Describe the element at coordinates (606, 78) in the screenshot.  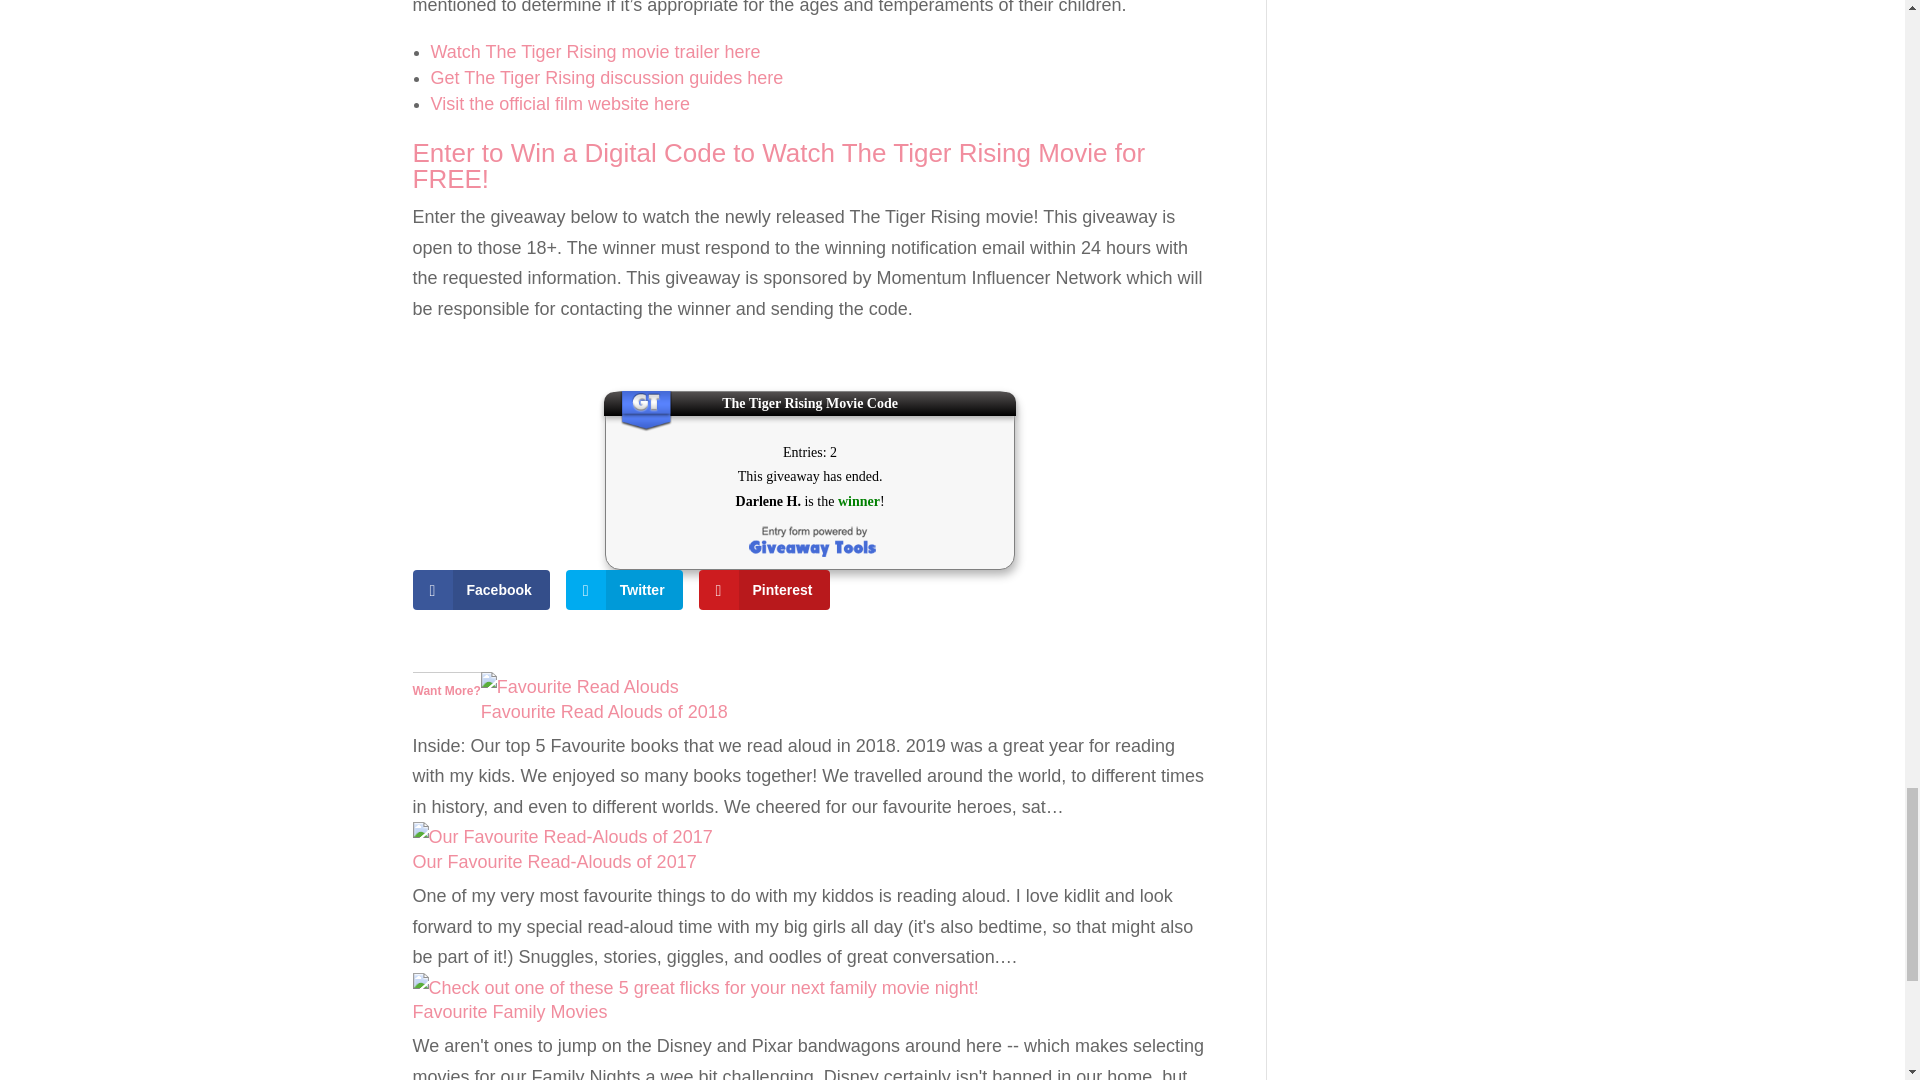
I see `Get The Tiger Rising discussion guides here` at that location.